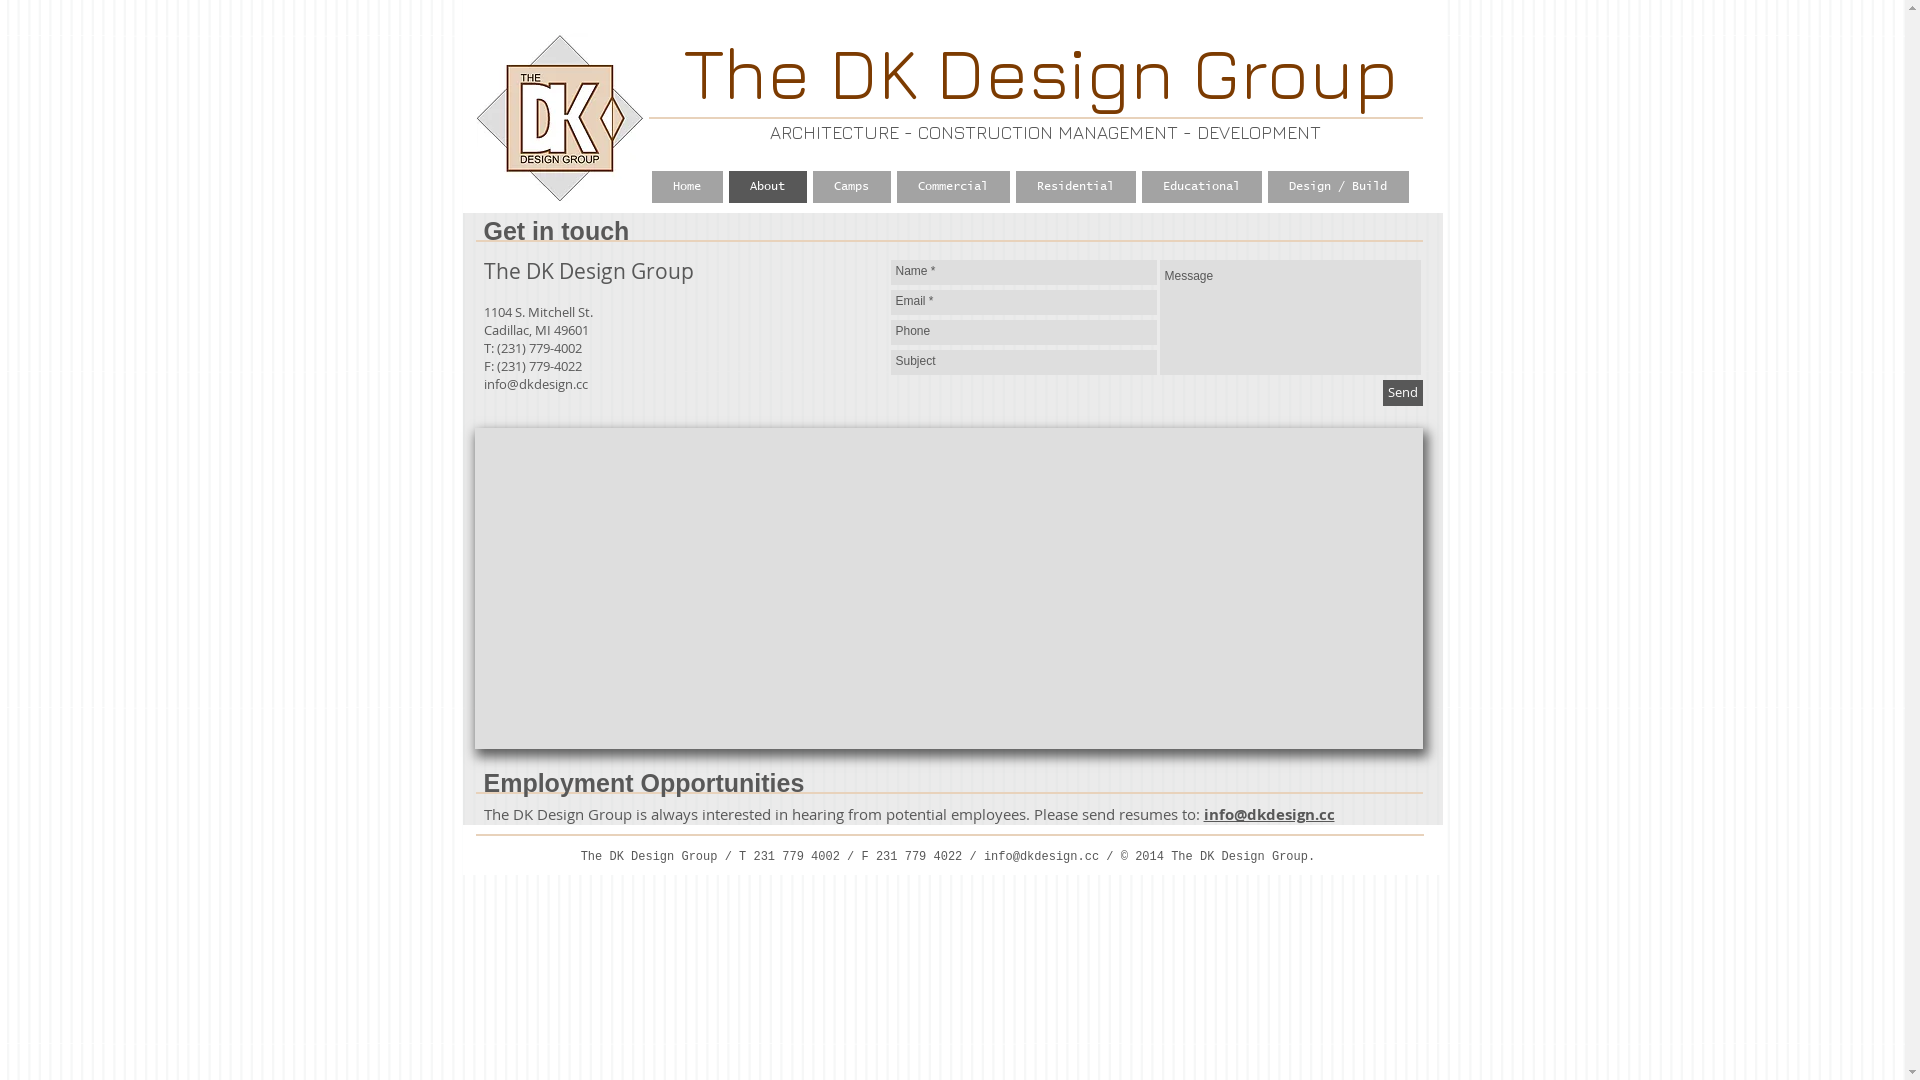 Image resolution: width=1920 pixels, height=1080 pixels. I want to click on Commercial, so click(952, 187).